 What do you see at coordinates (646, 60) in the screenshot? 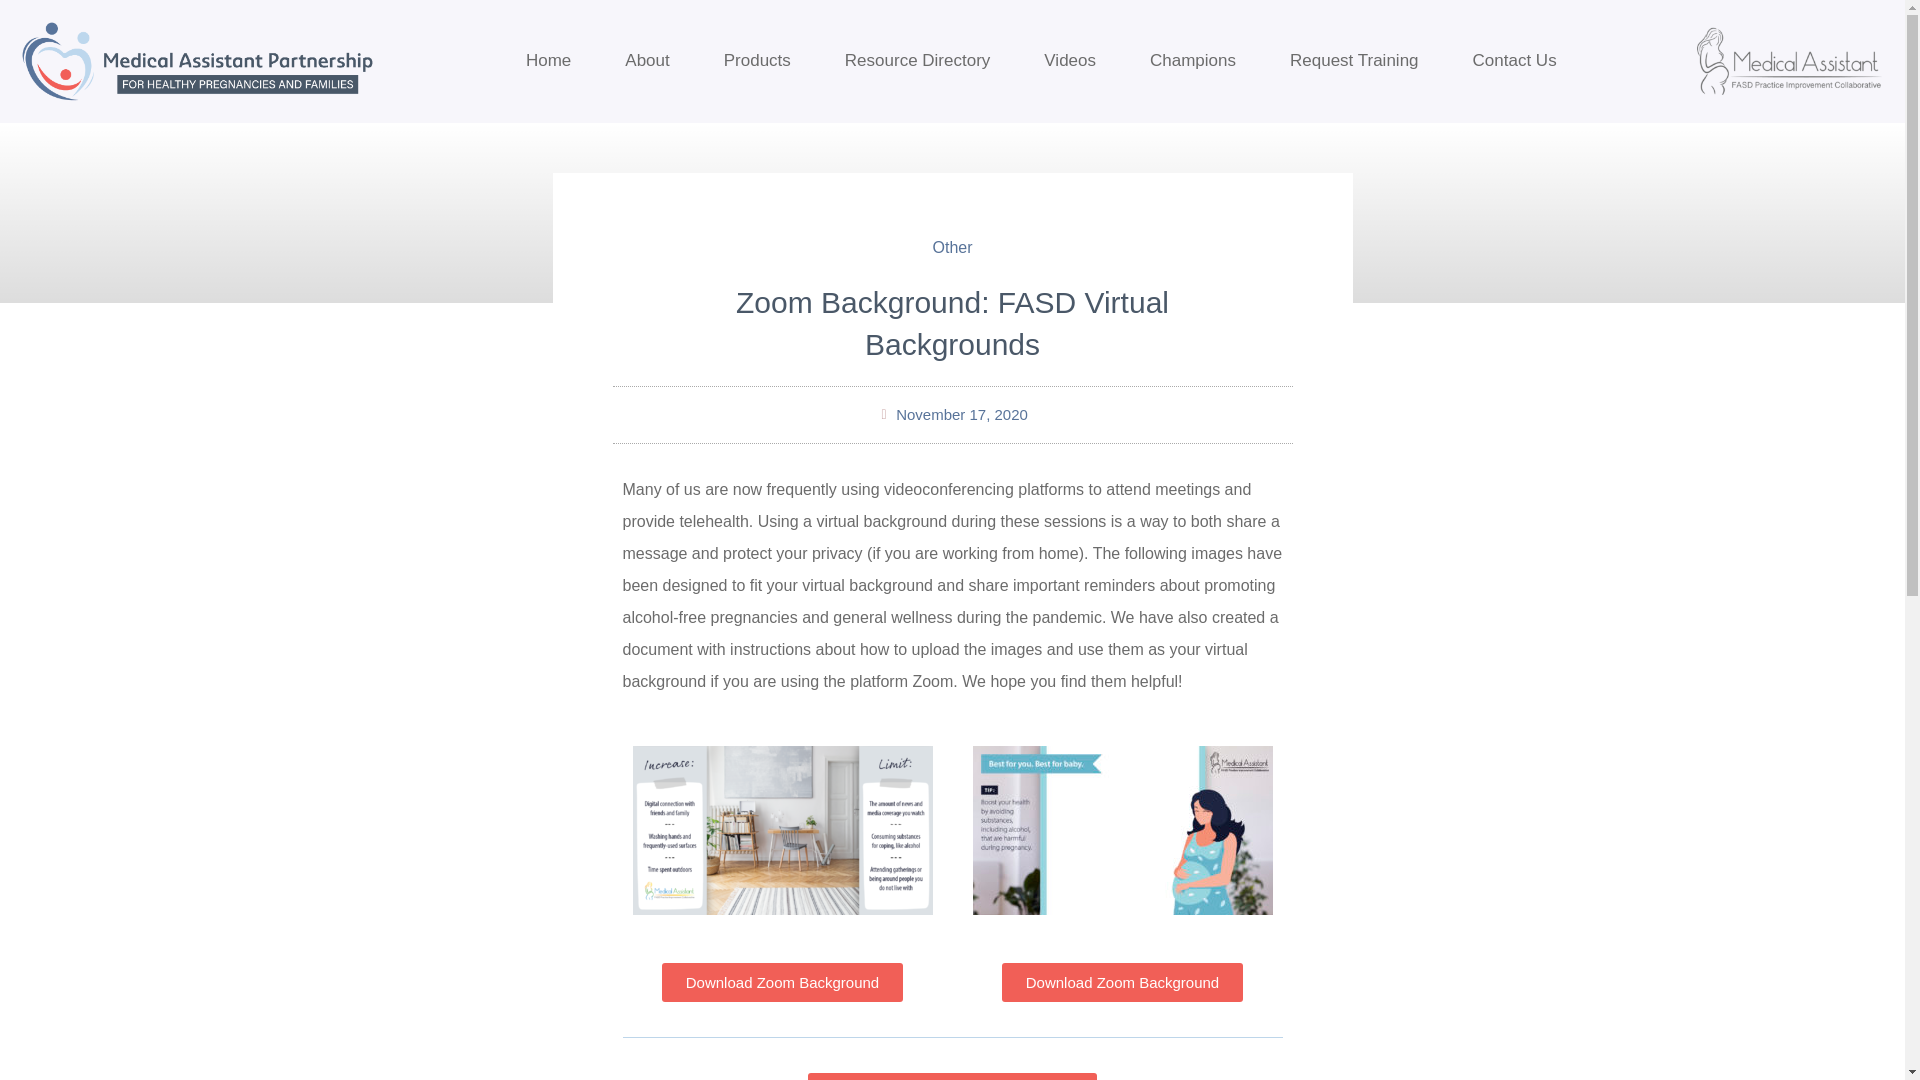
I see `About` at bounding box center [646, 60].